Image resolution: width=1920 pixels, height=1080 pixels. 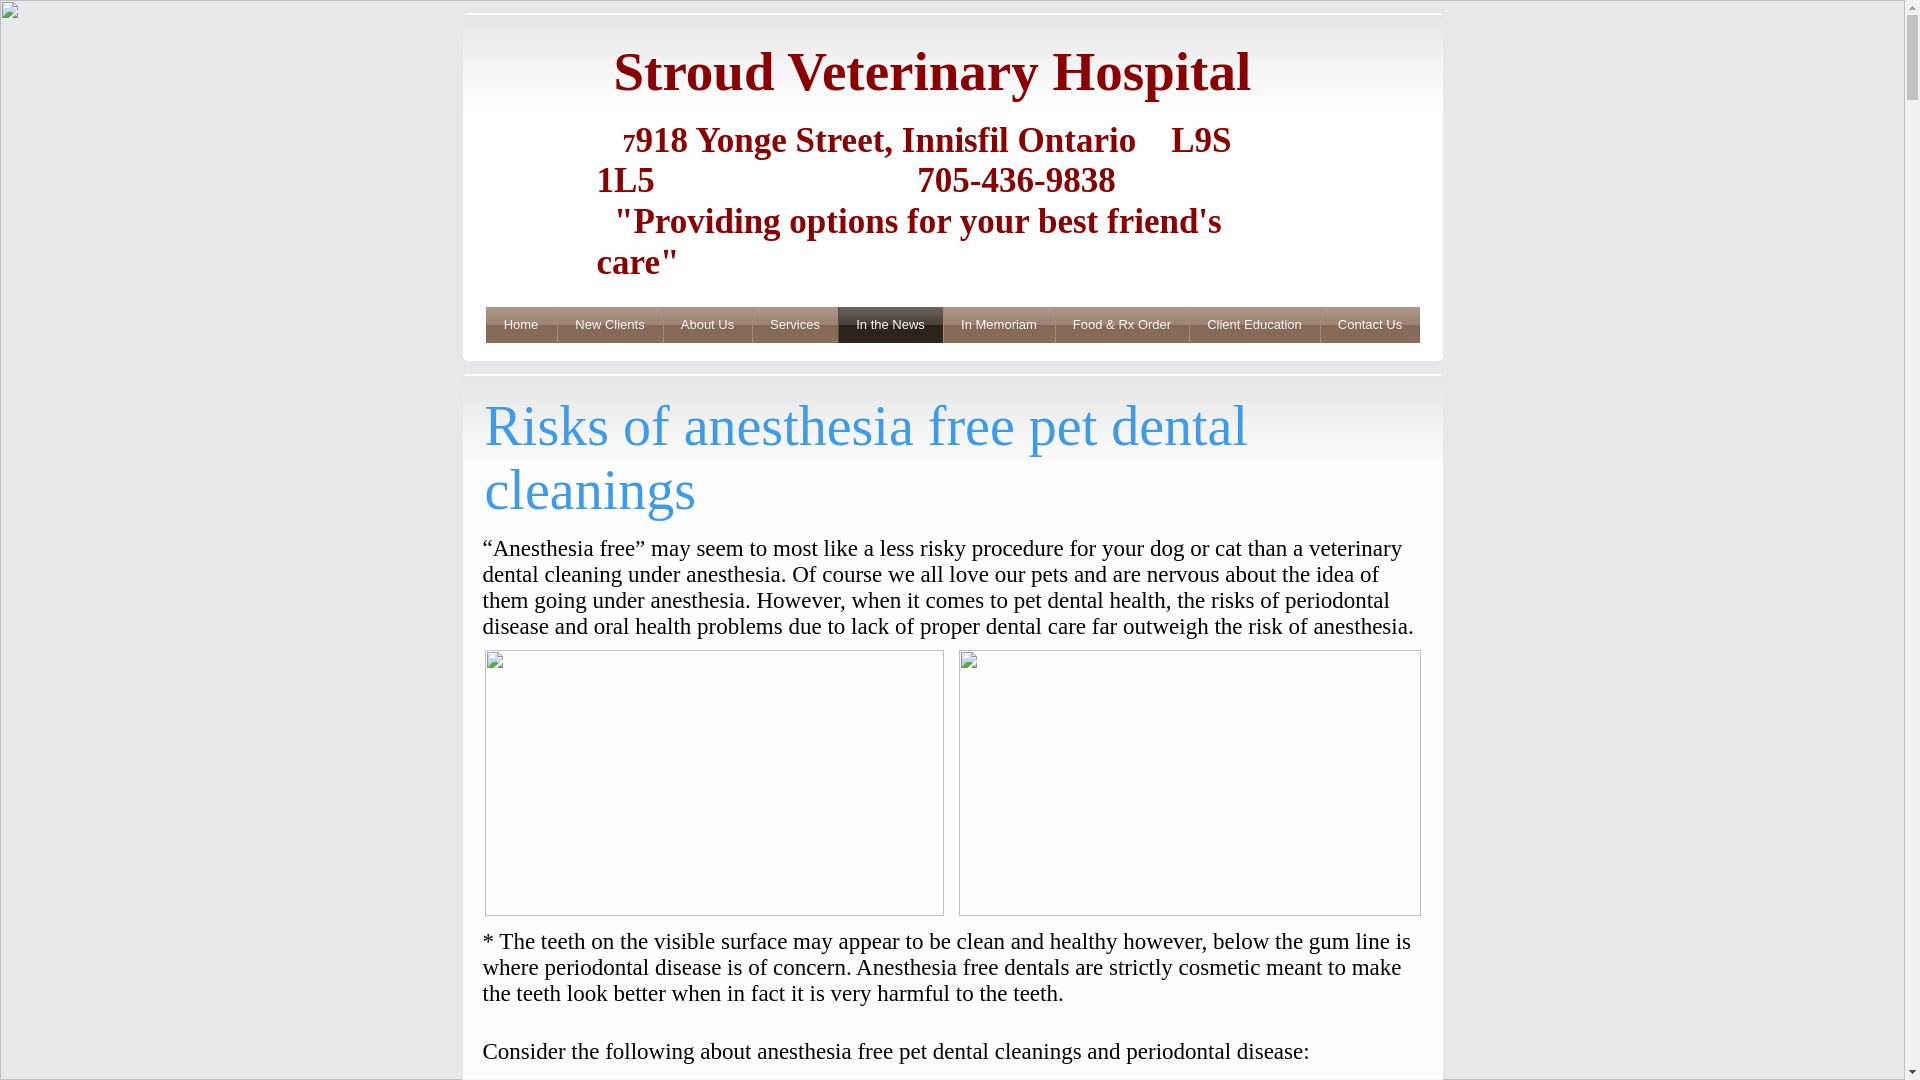 I want to click on New Clients, so click(x=610, y=324).